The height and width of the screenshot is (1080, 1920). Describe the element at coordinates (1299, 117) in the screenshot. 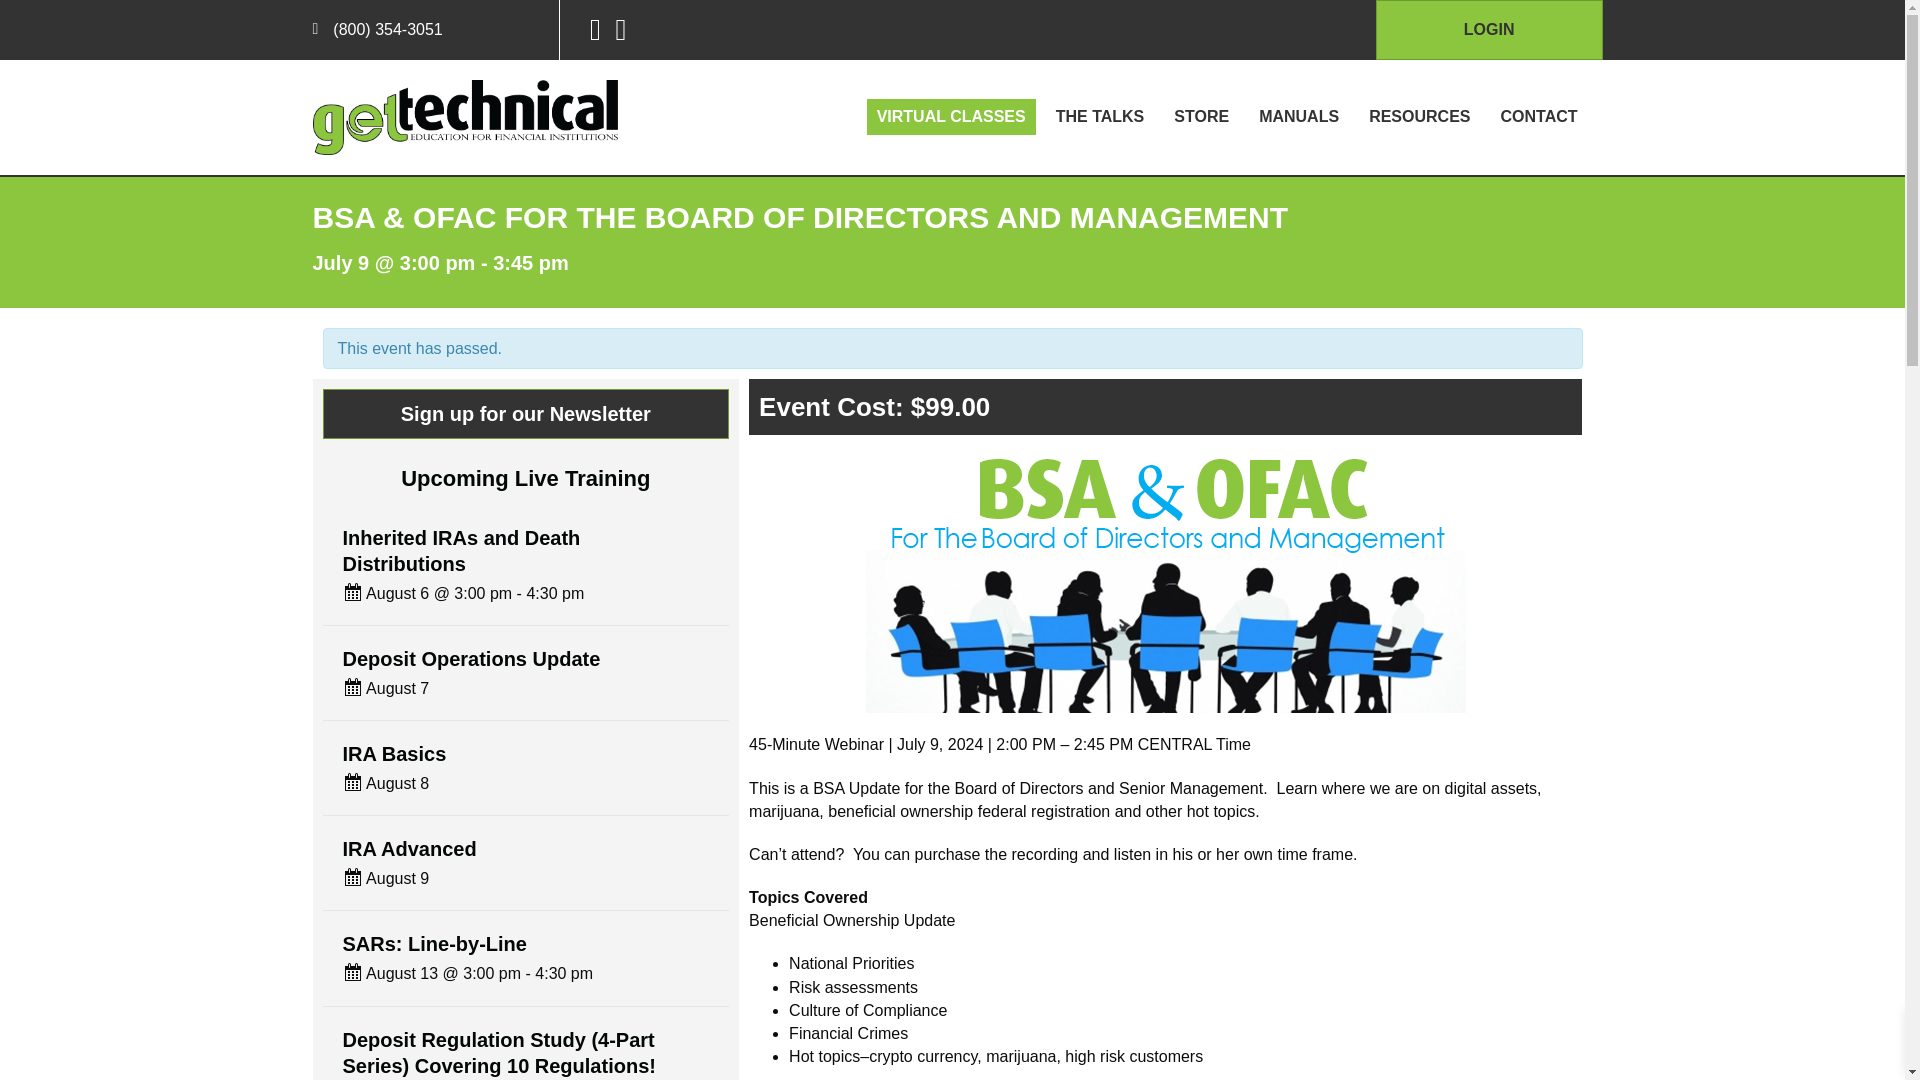

I see `MANUALS` at that location.